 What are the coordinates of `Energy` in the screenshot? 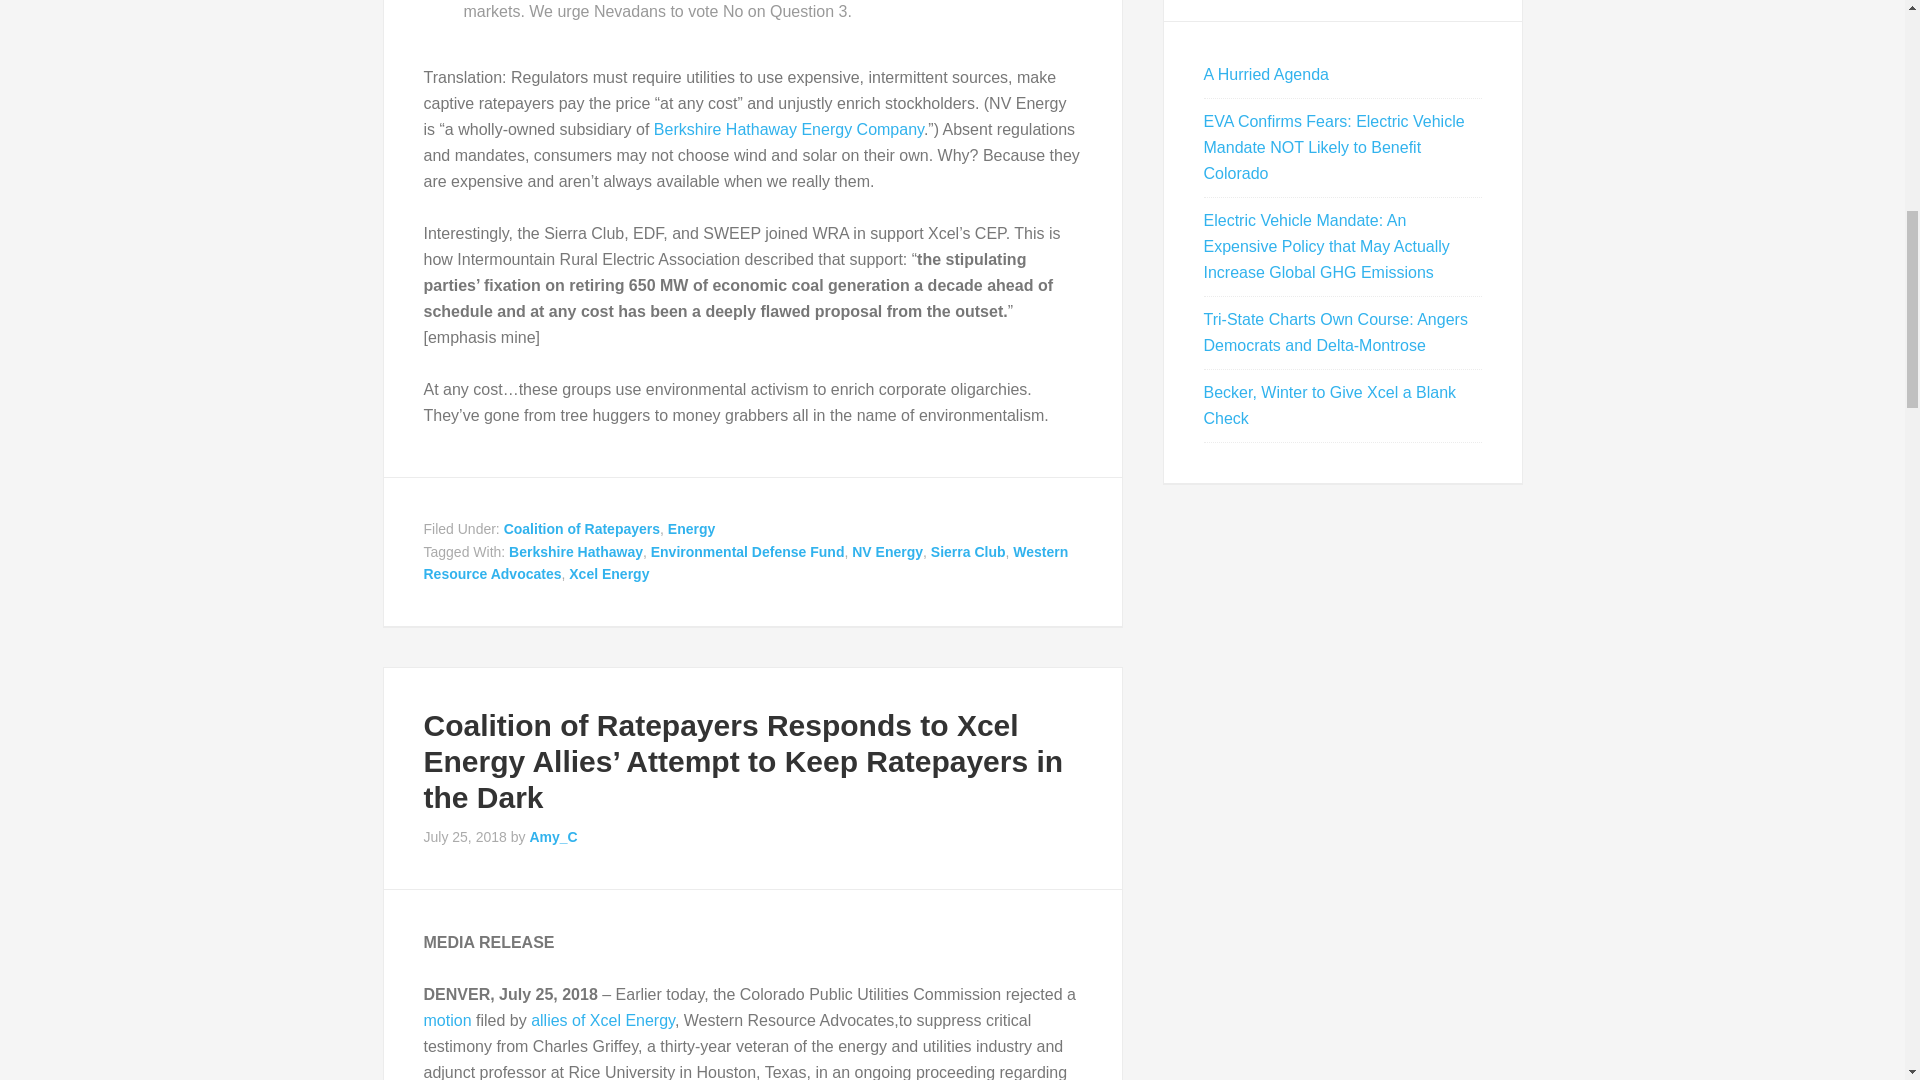 It's located at (691, 528).